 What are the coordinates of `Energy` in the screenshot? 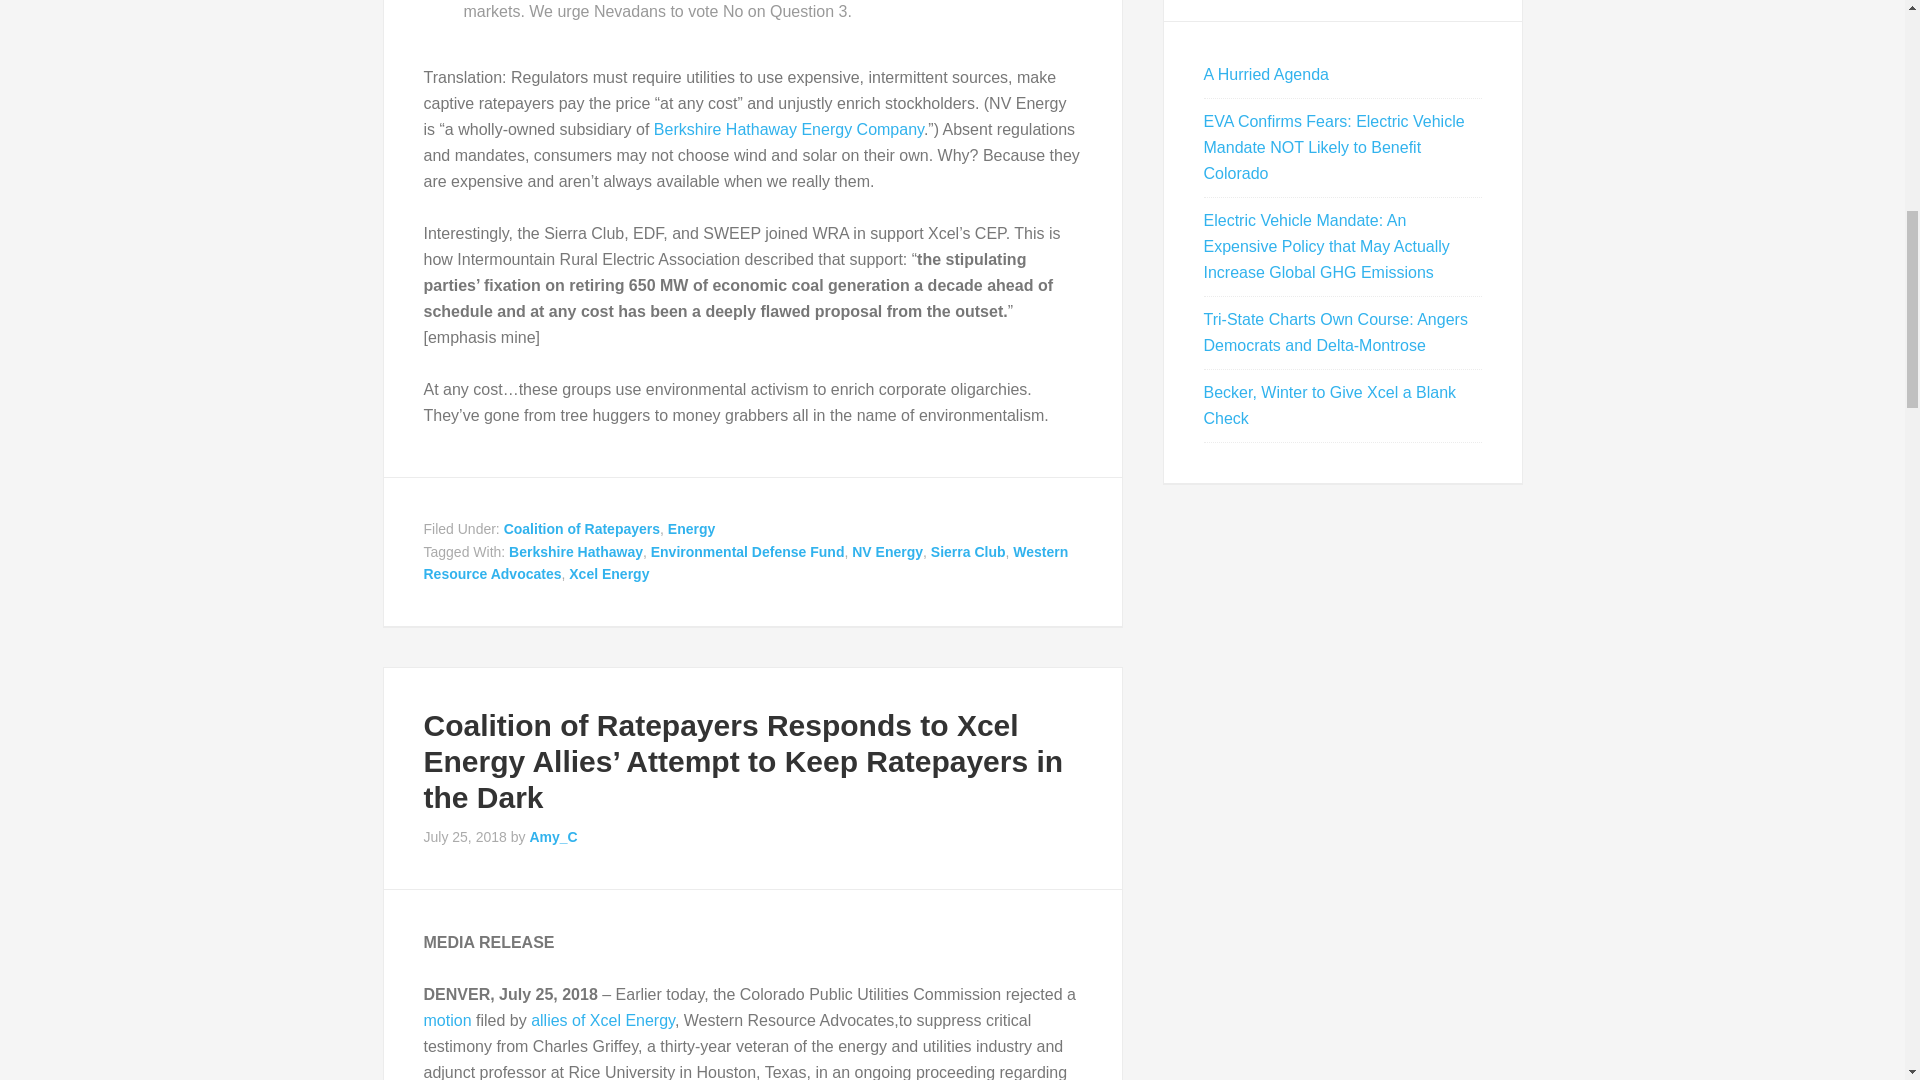 It's located at (691, 528).